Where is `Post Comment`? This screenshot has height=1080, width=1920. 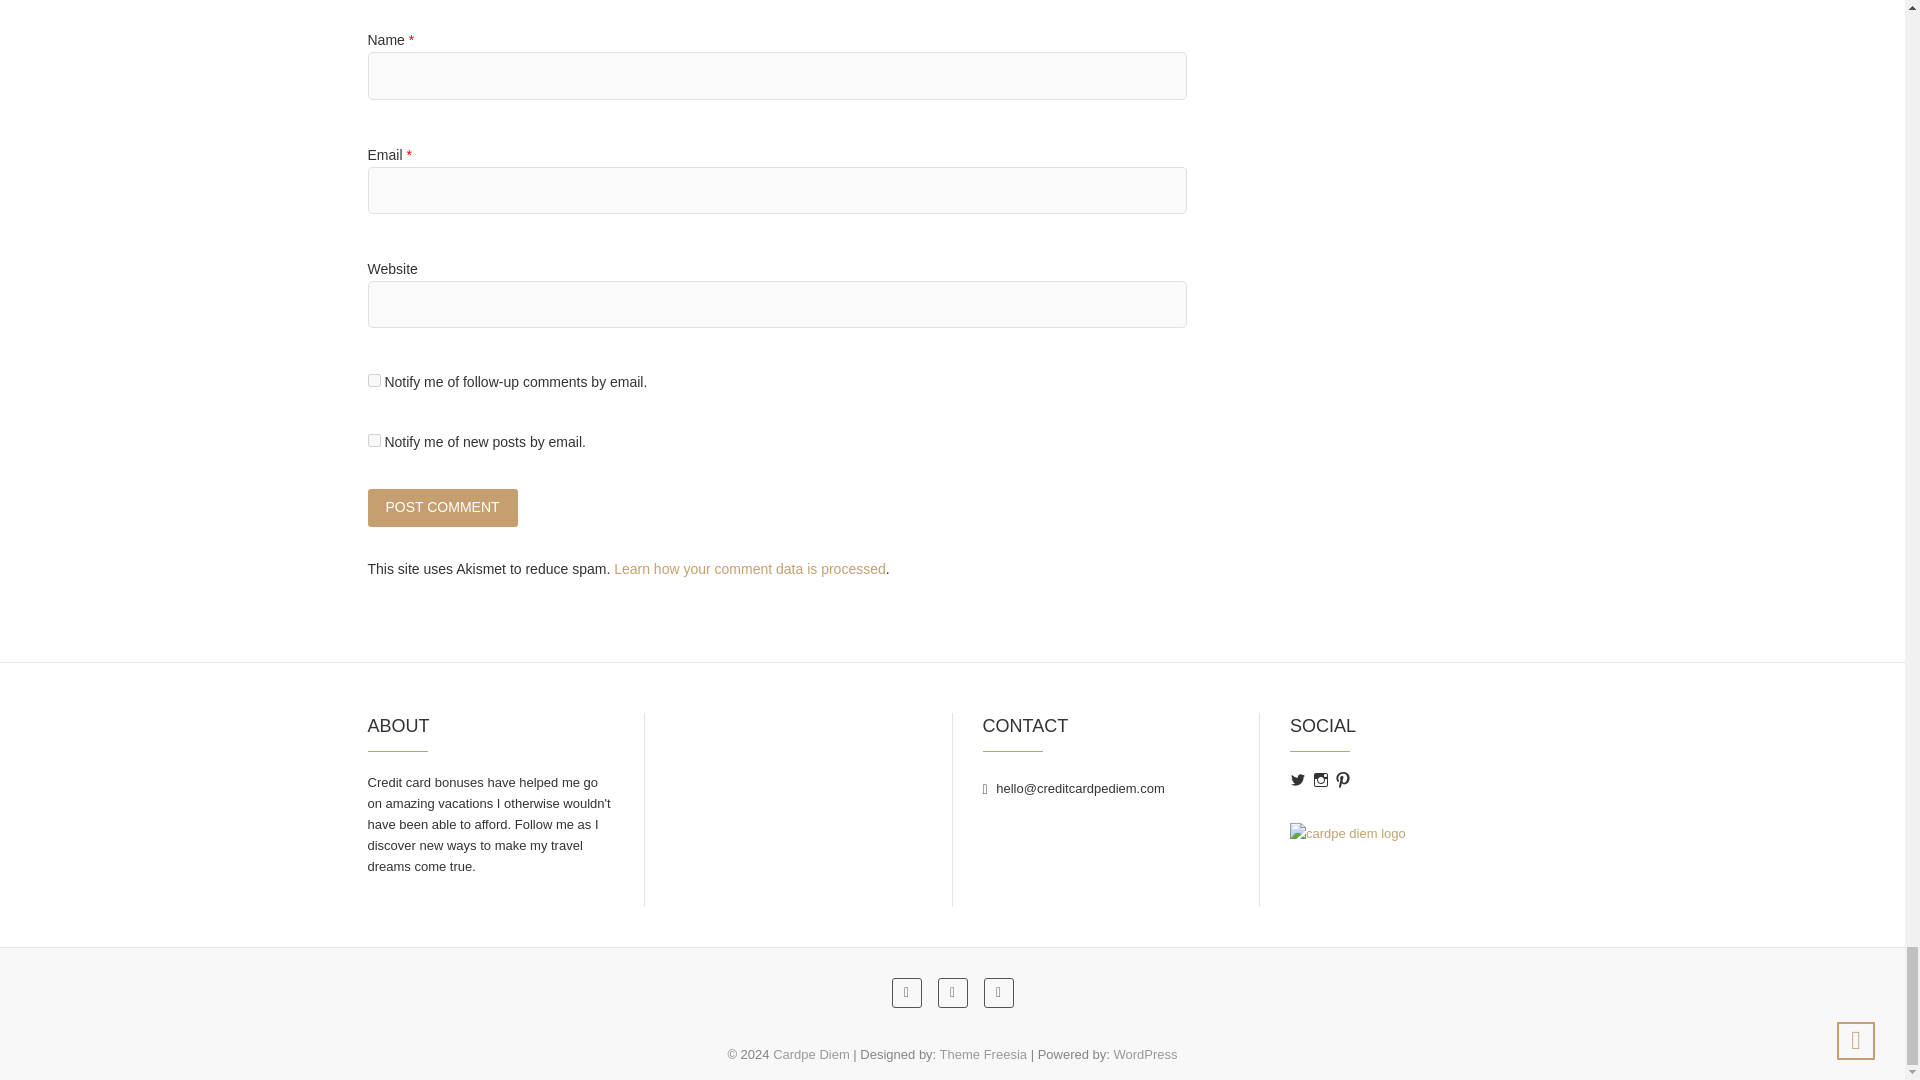
Post Comment is located at coordinates (443, 507).